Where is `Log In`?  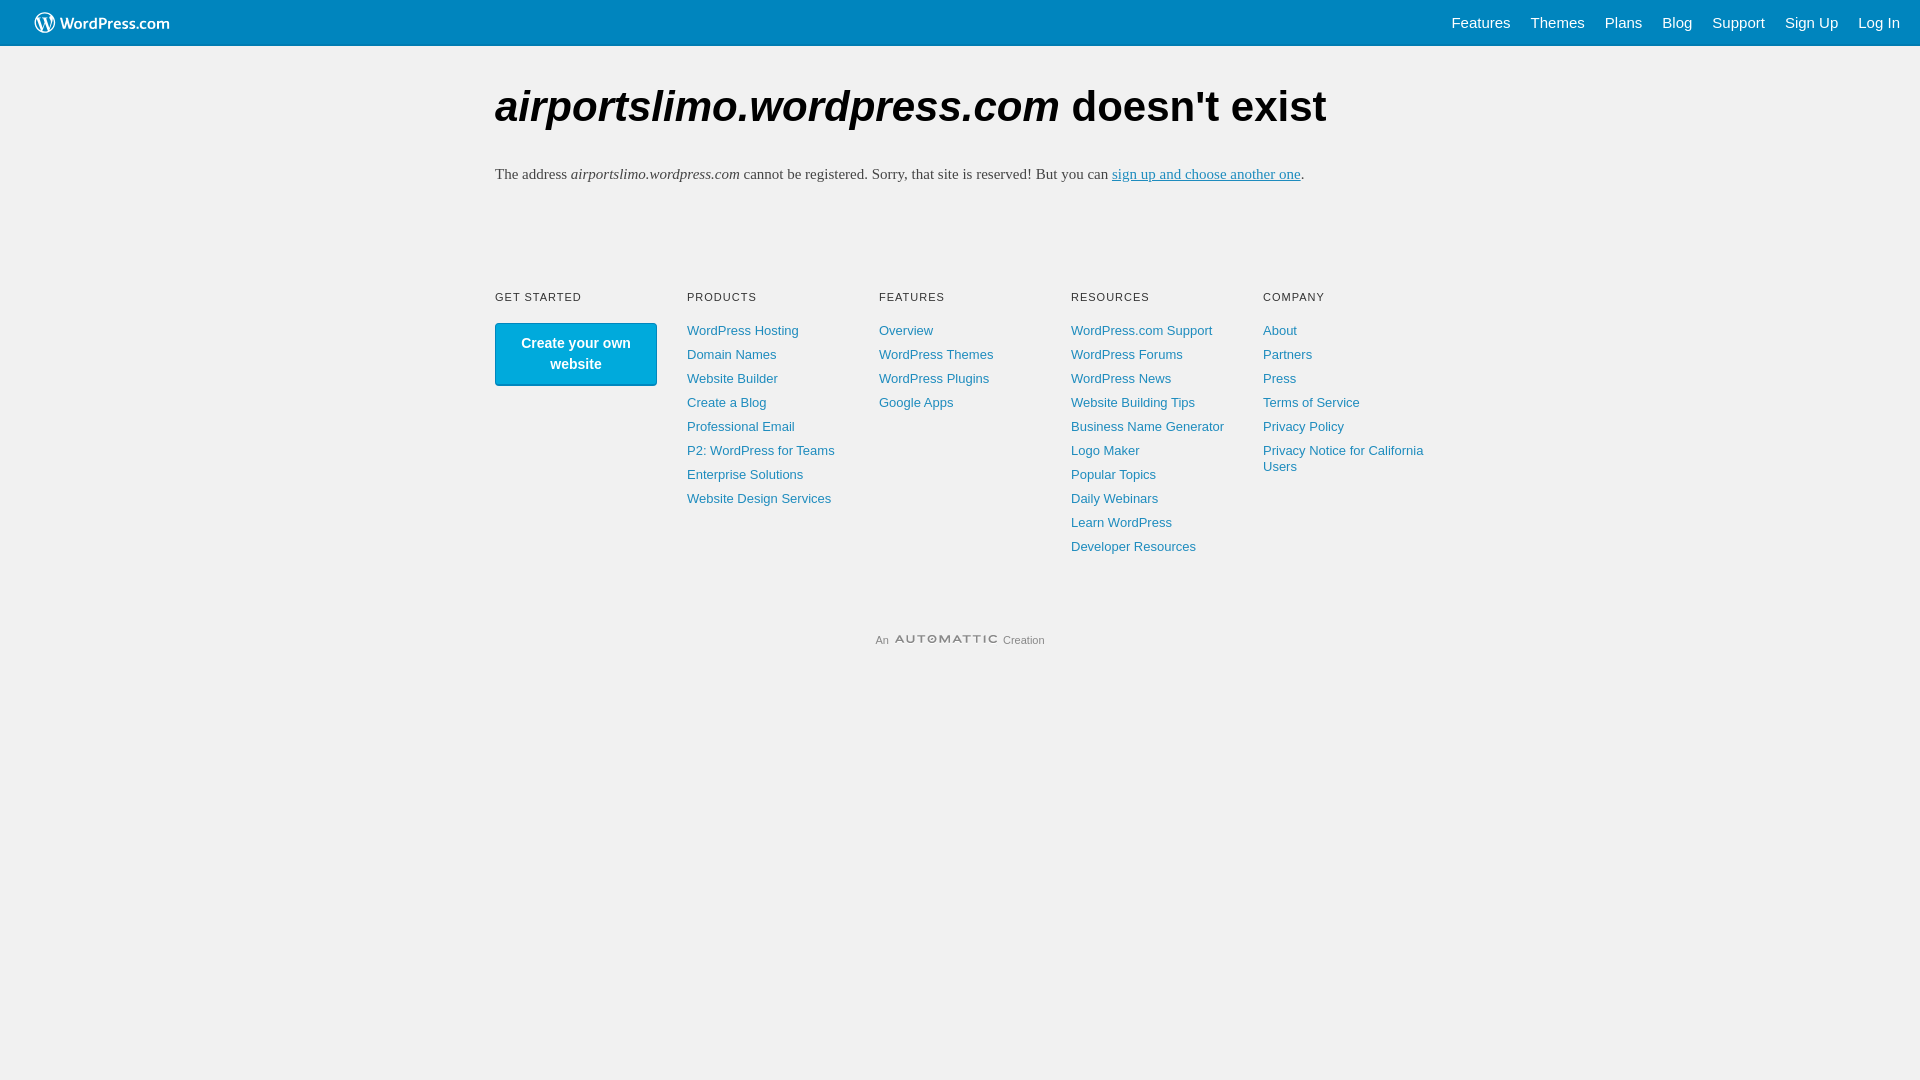 Log In is located at coordinates (1879, 23).